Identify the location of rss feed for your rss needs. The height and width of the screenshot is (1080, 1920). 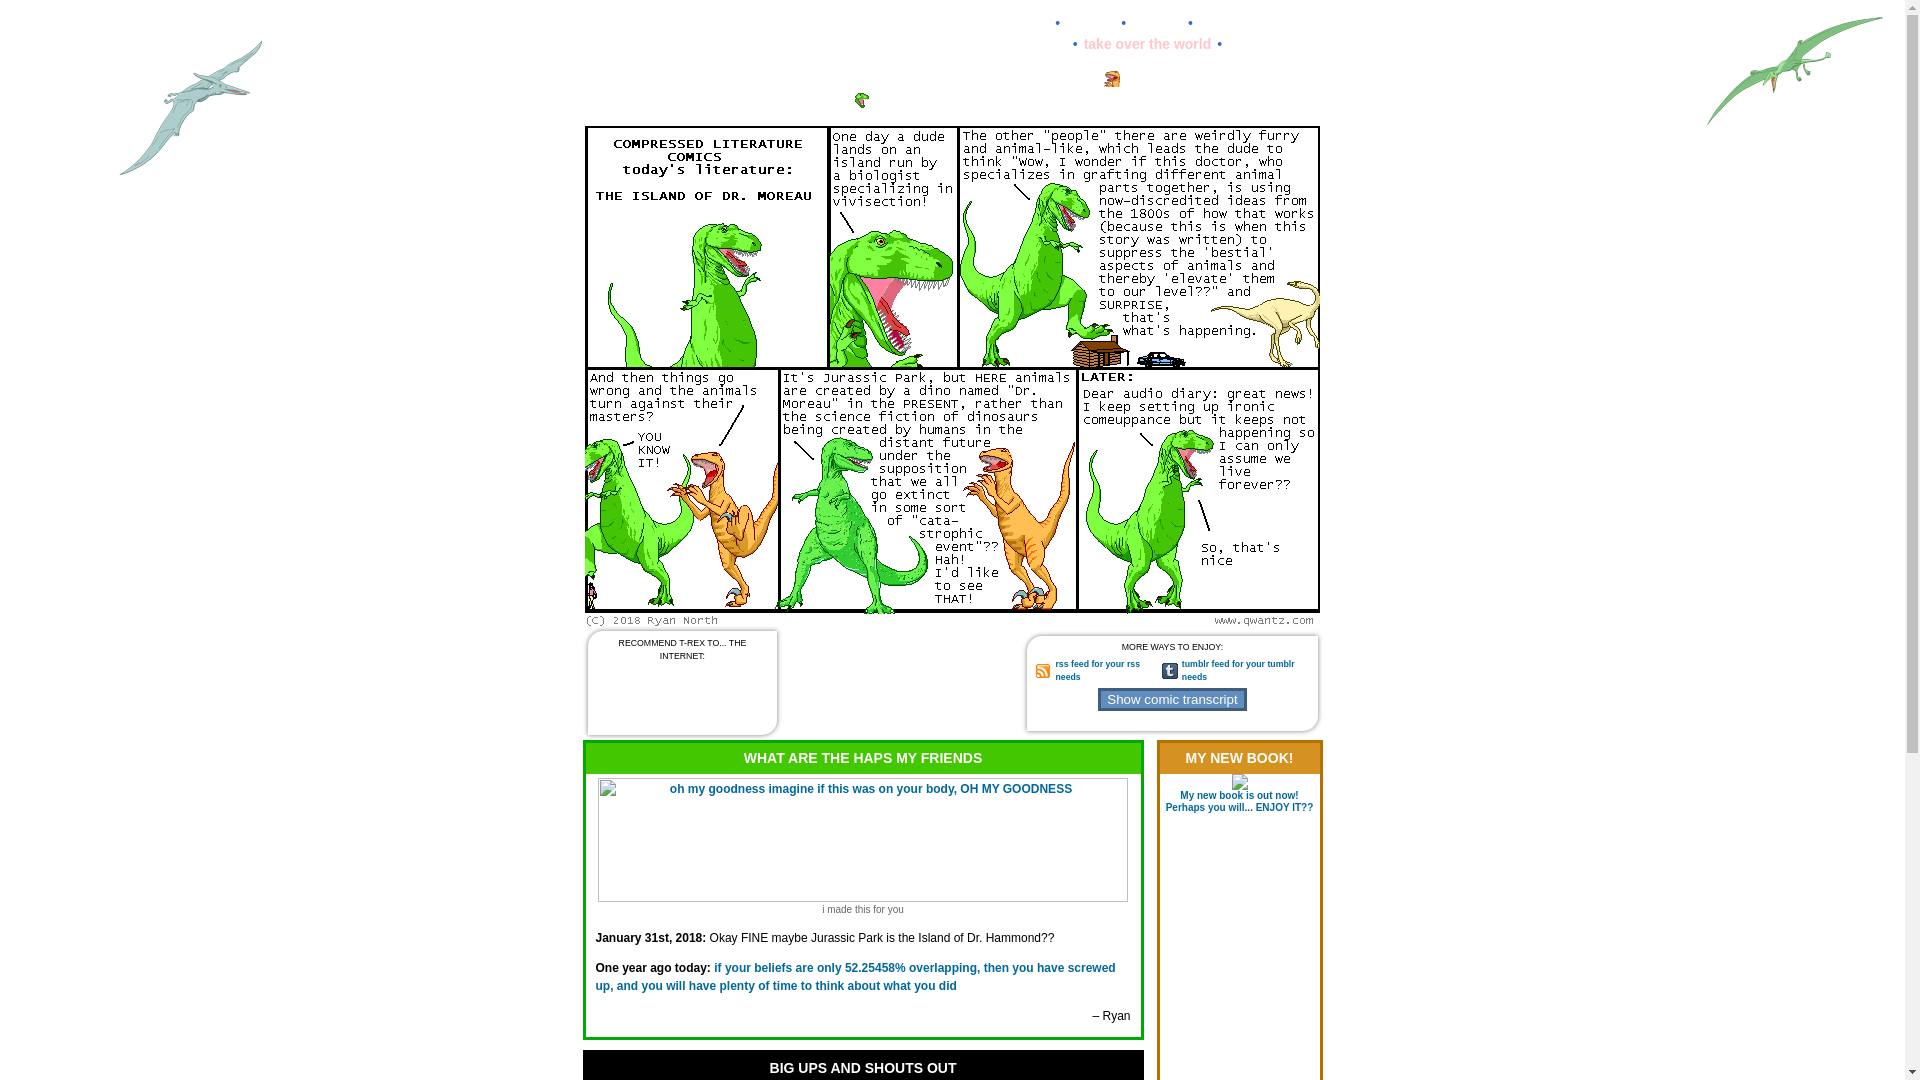
(1097, 670).